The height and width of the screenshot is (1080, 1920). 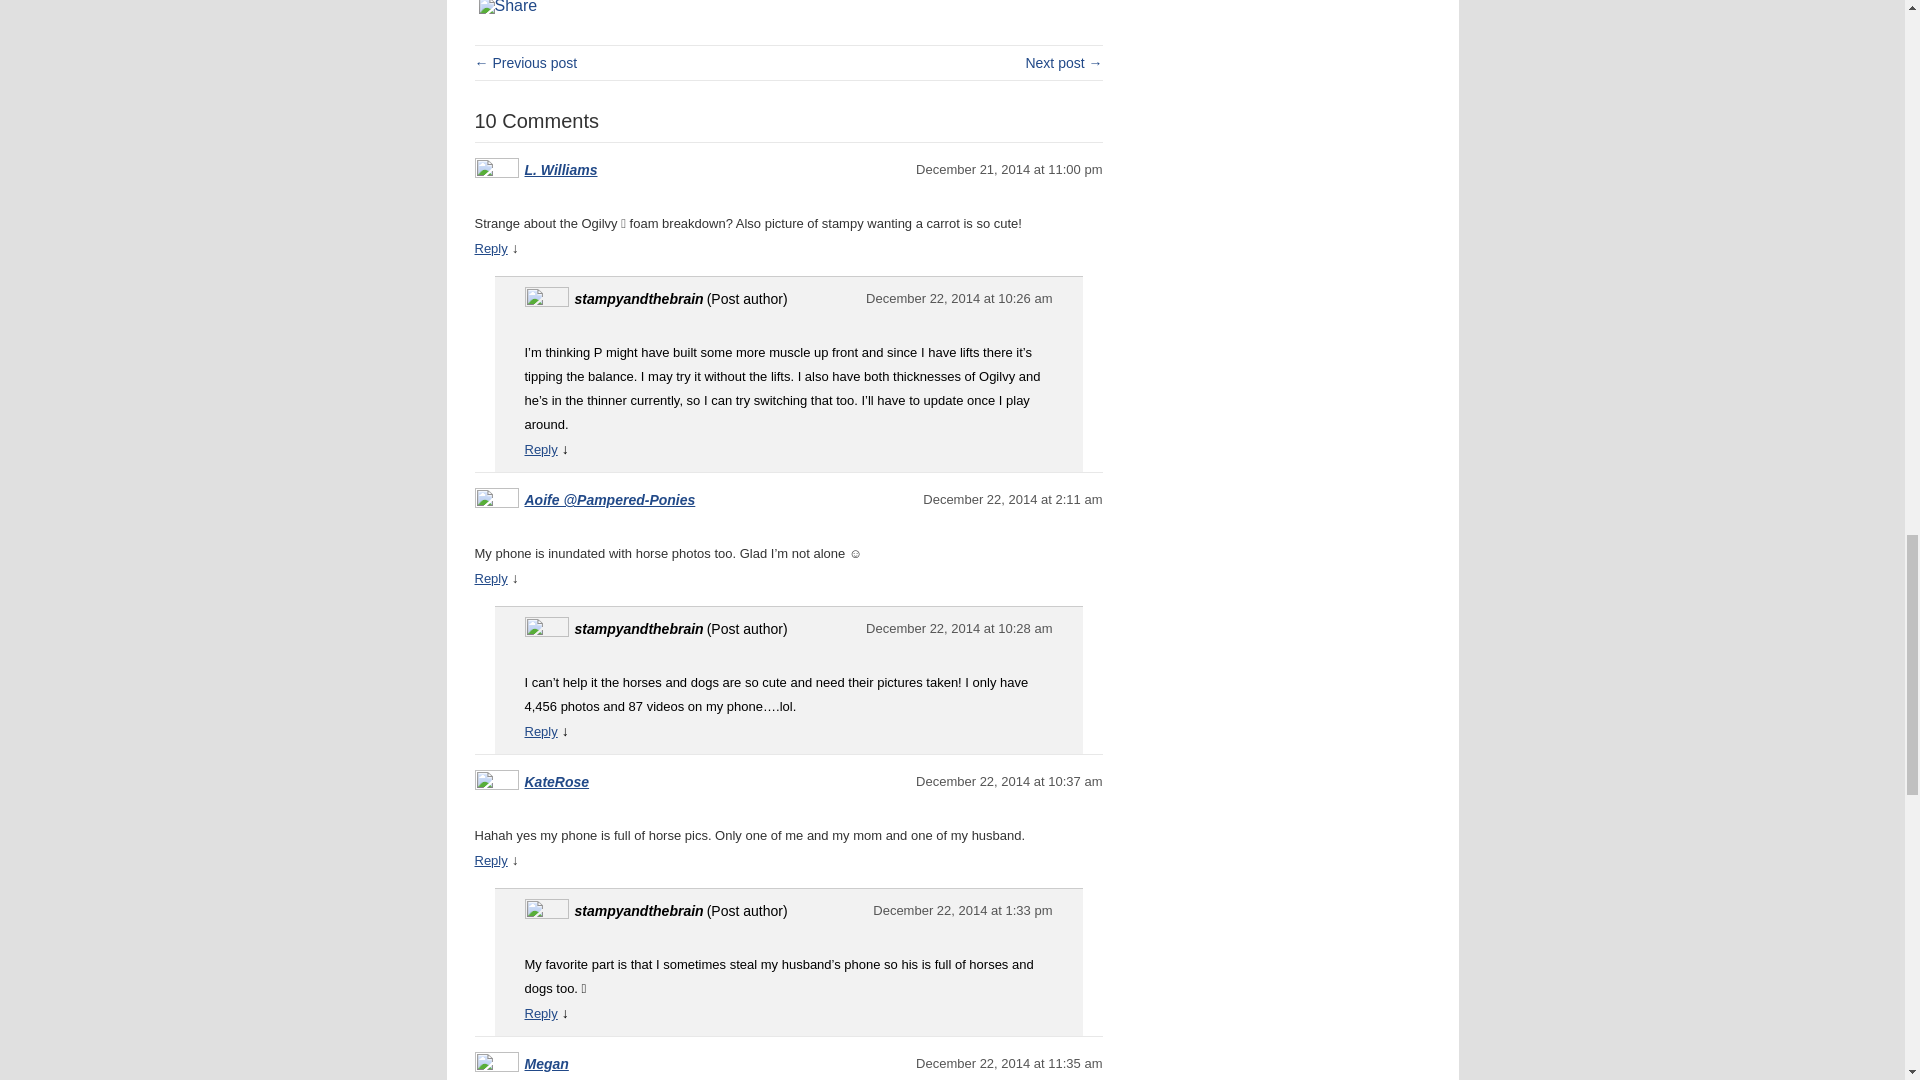 What do you see at coordinates (546, 1064) in the screenshot?
I see `Megan` at bounding box center [546, 1064].